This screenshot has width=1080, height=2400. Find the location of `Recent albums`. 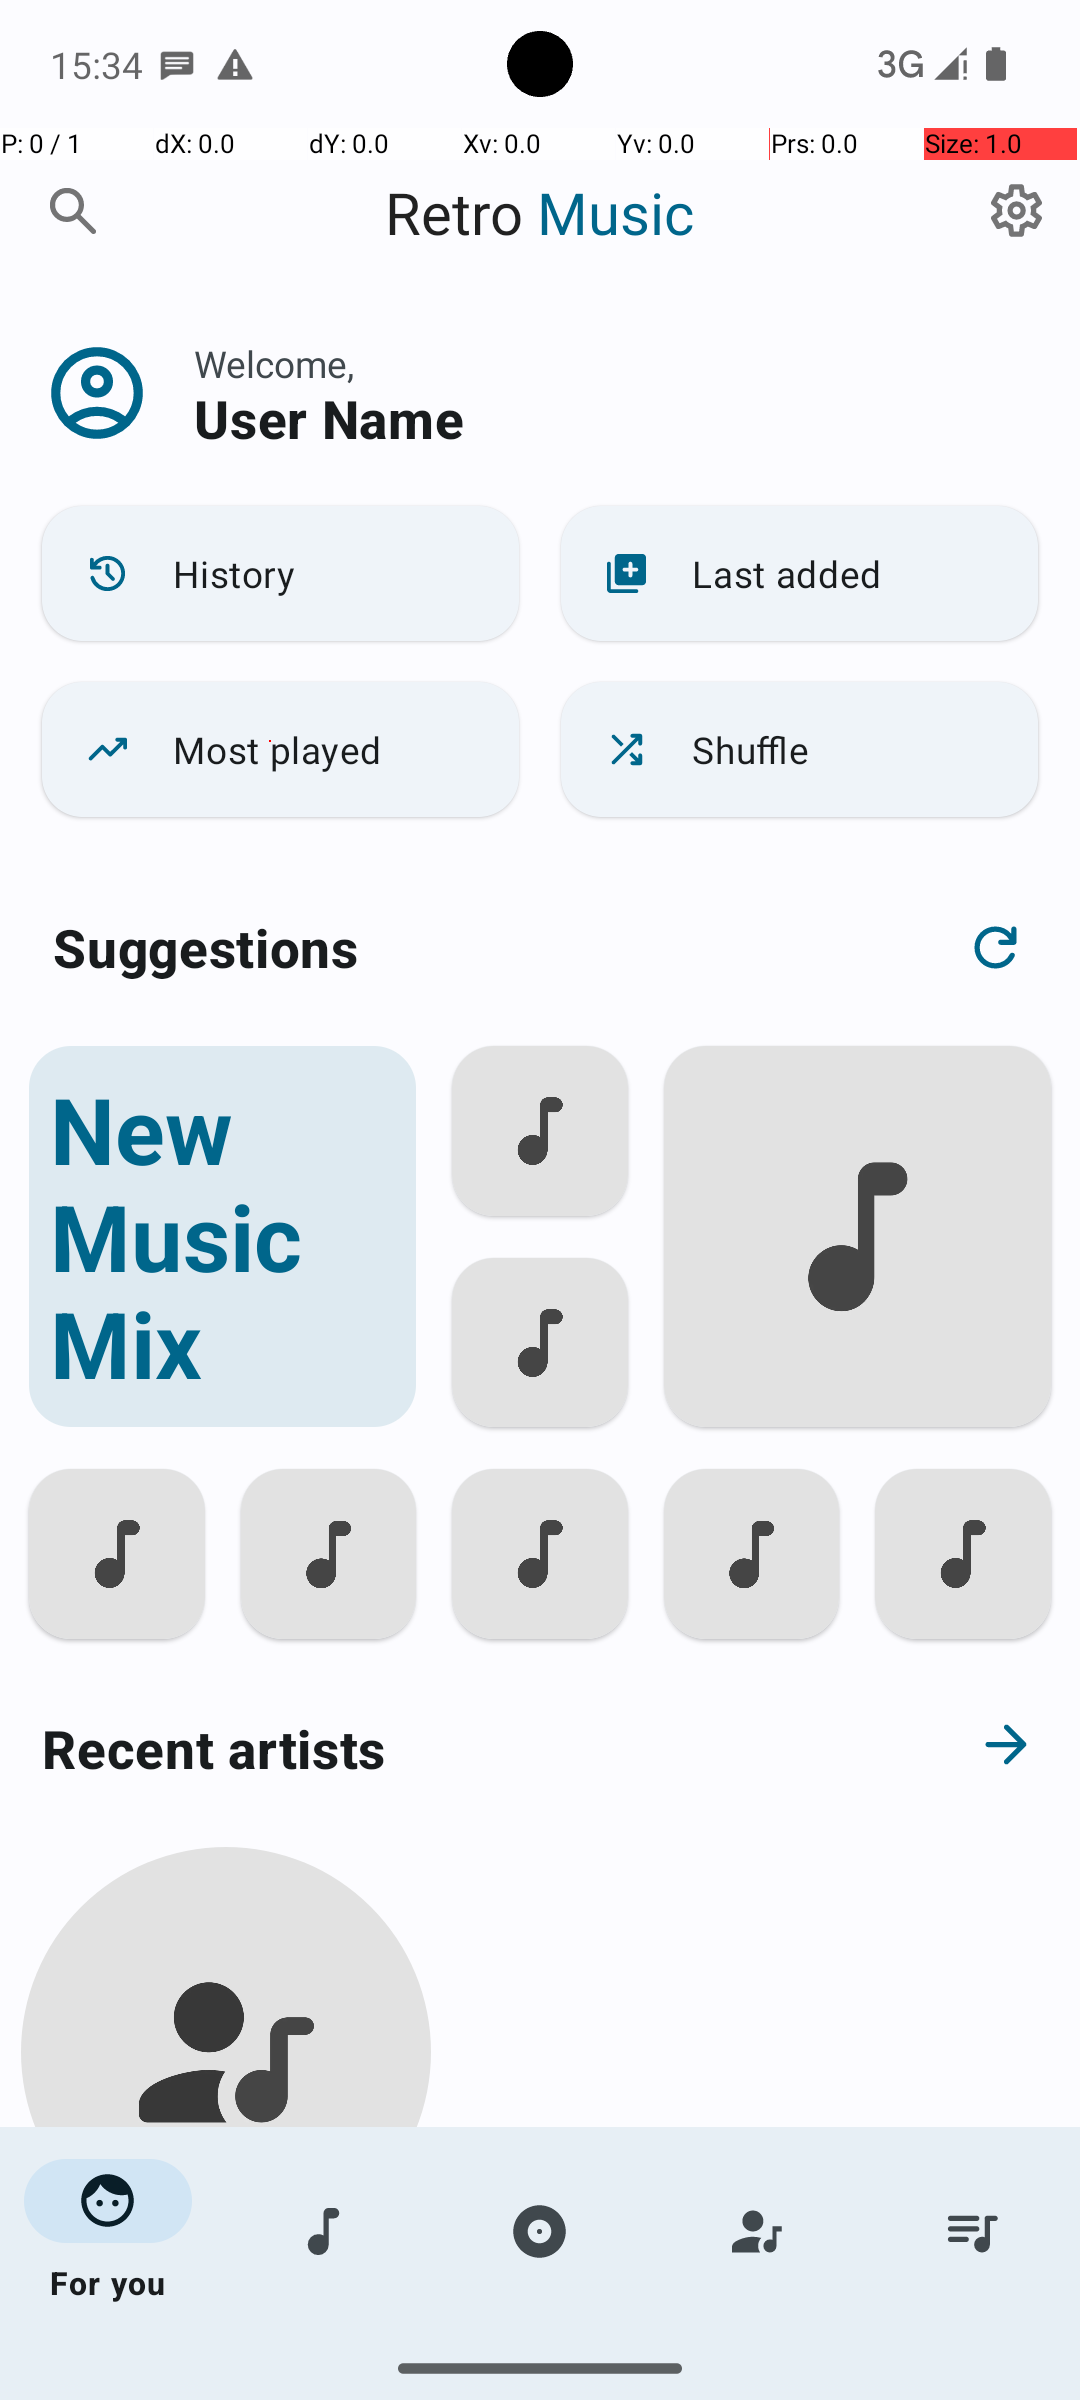

Recent albums is located at coordinates (466, 2384).